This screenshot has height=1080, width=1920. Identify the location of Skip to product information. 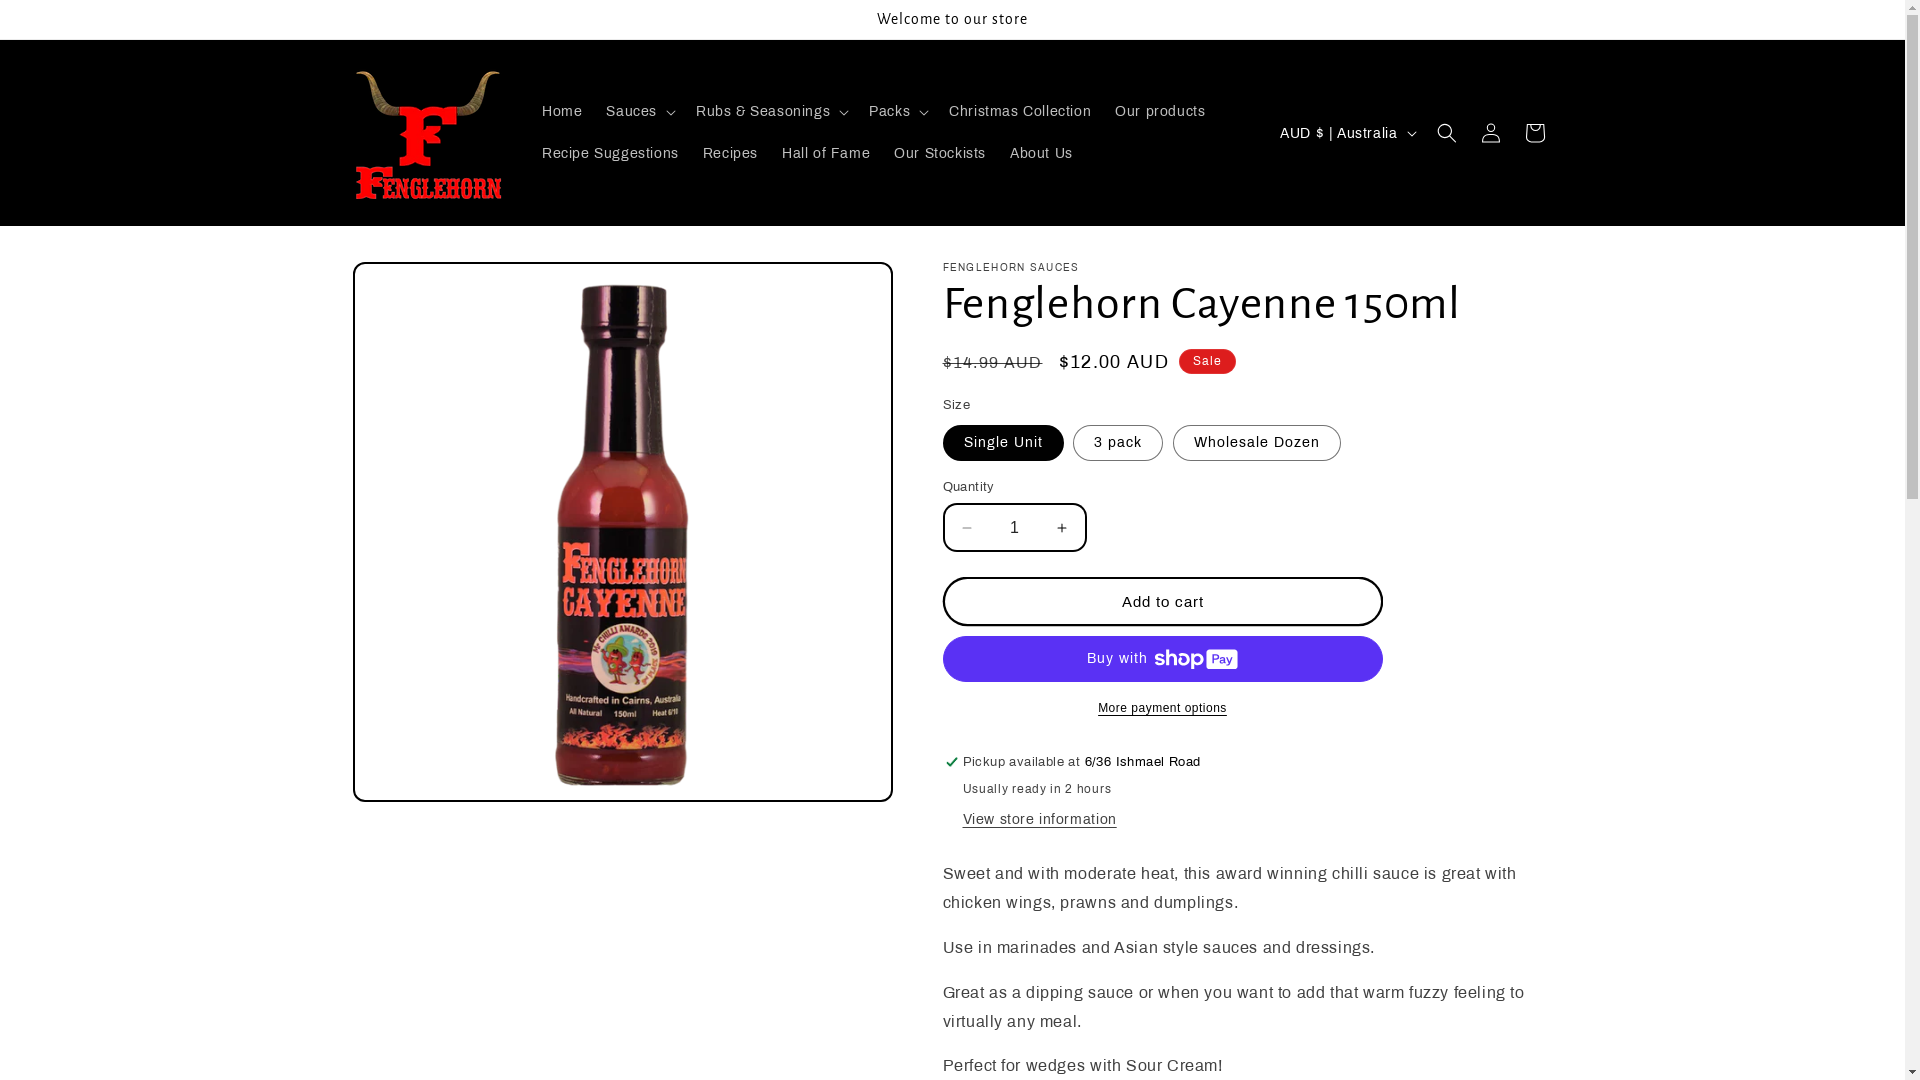
(414, 286).